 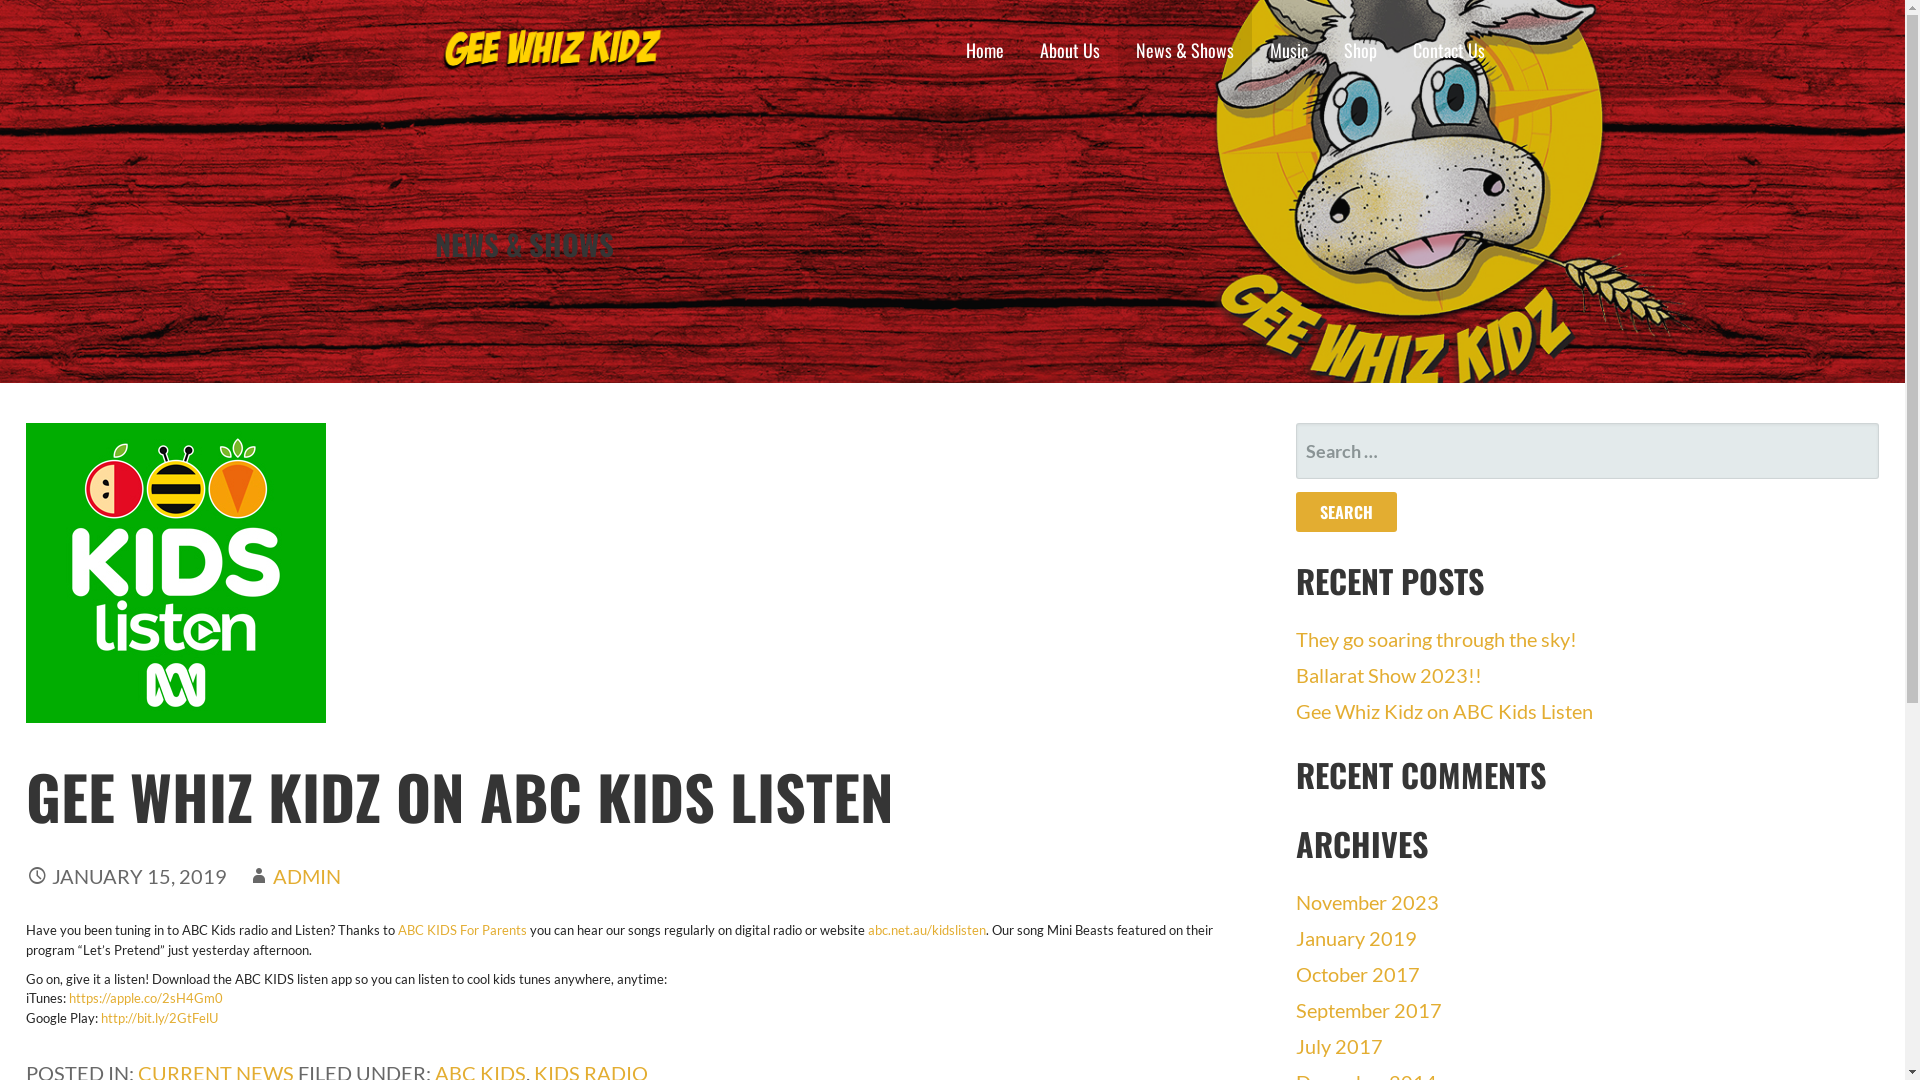 What do you see at coordinates (927, 930) in the screenshot?
I see `abc.net.au/kidslisten` at bounding box center [927, 930].